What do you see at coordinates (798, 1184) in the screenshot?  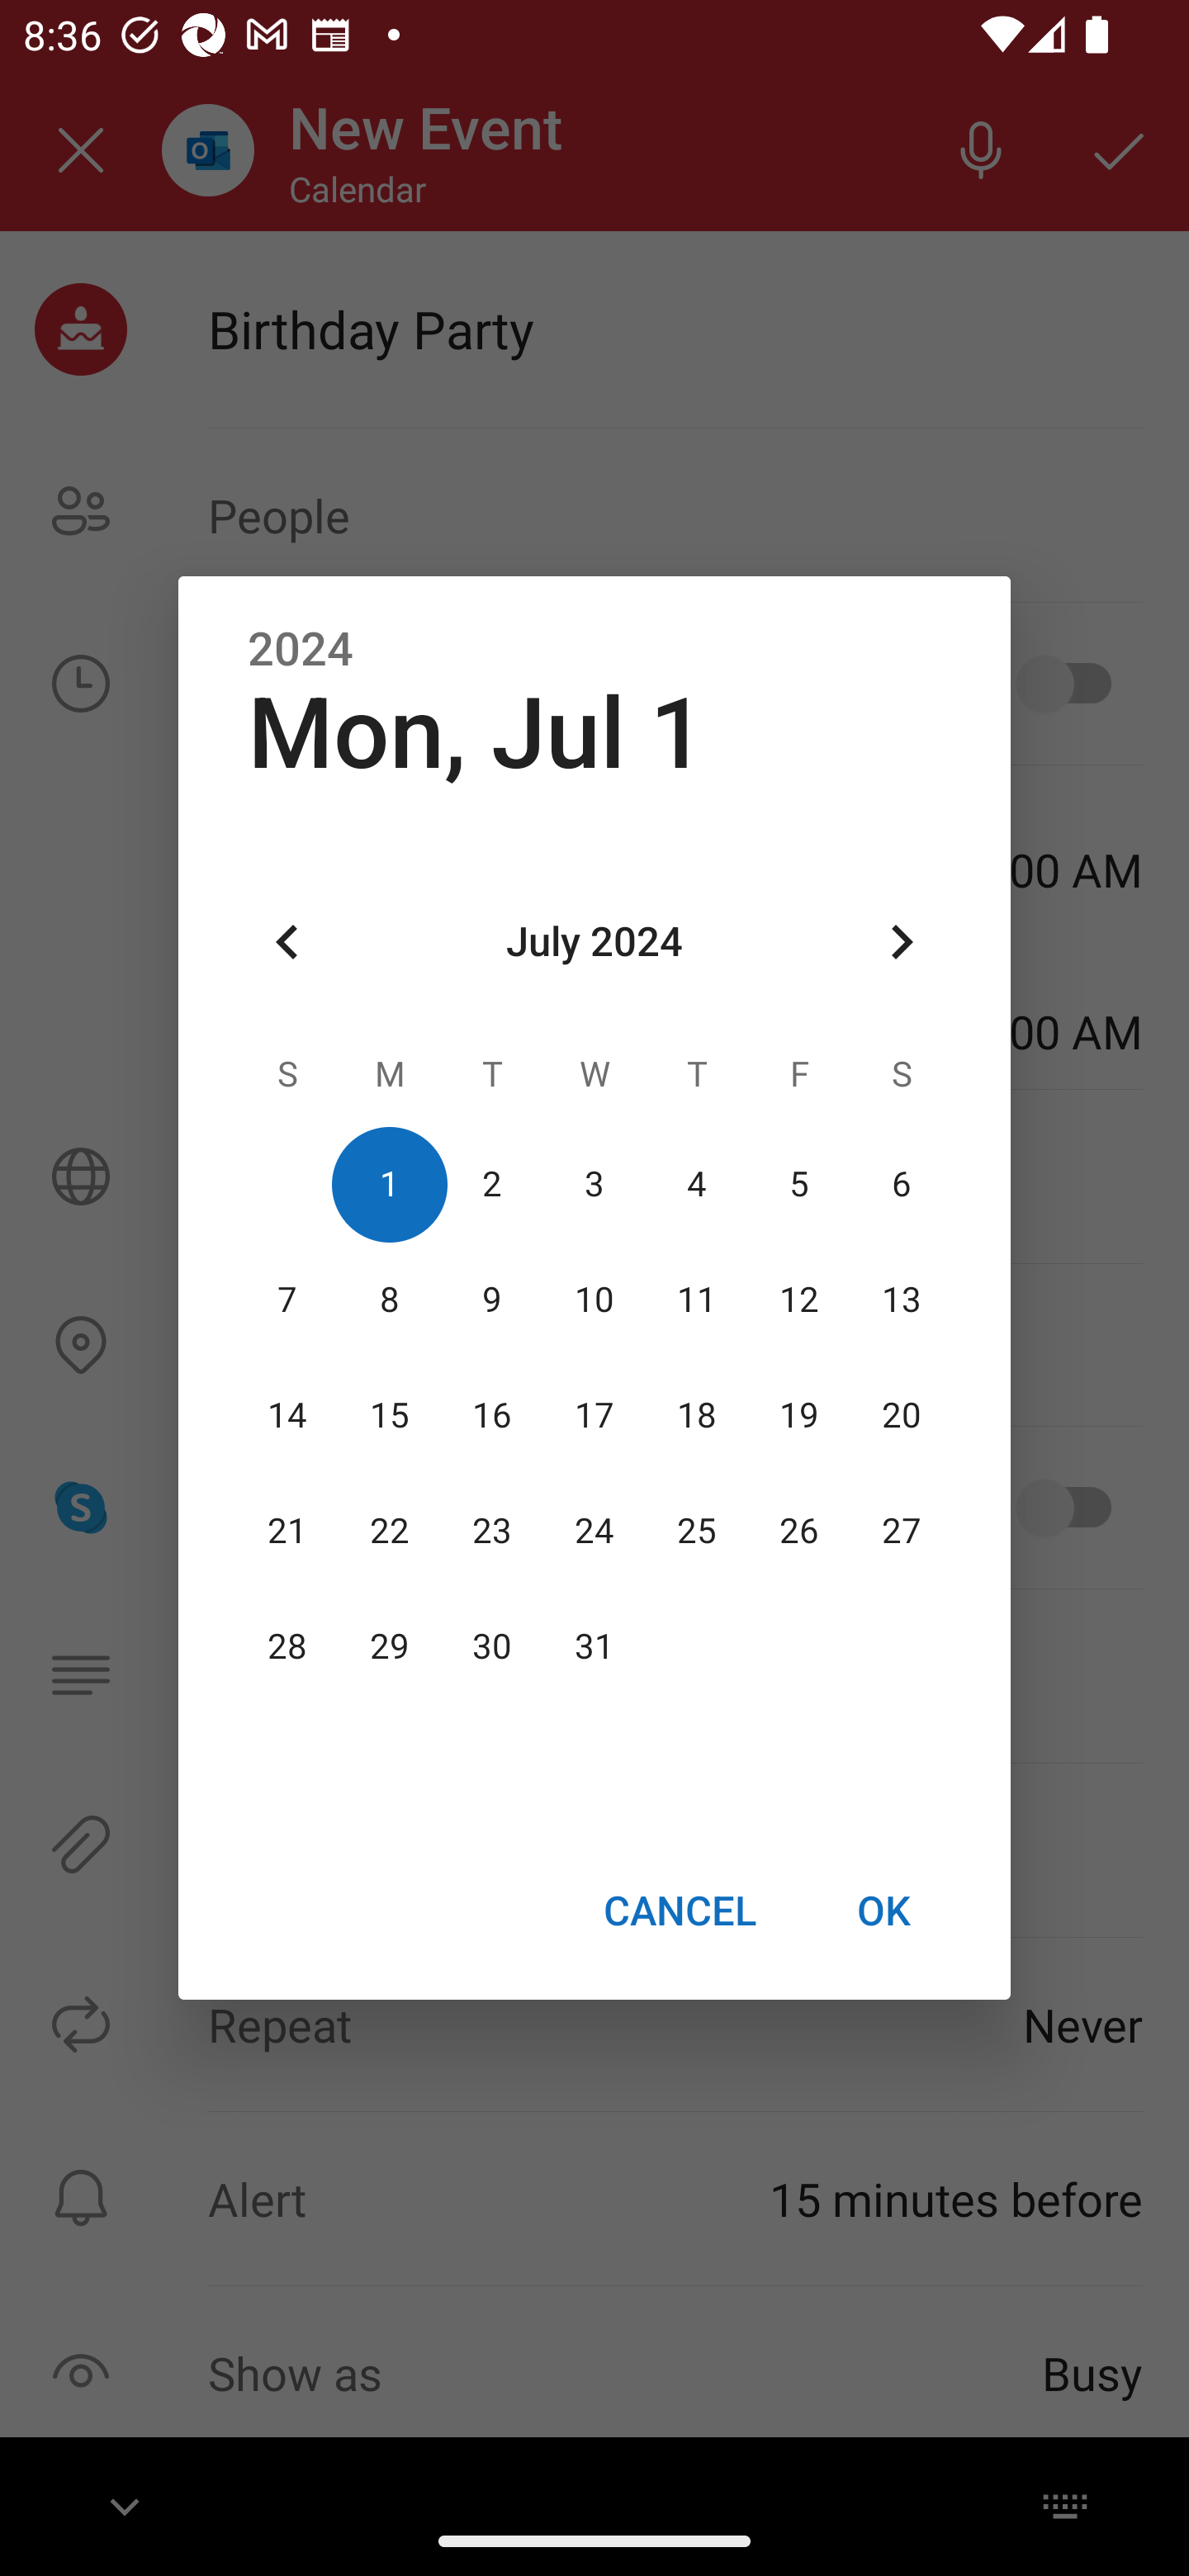 I see `5 05 July 2024` at bounding box center [798, 1184].